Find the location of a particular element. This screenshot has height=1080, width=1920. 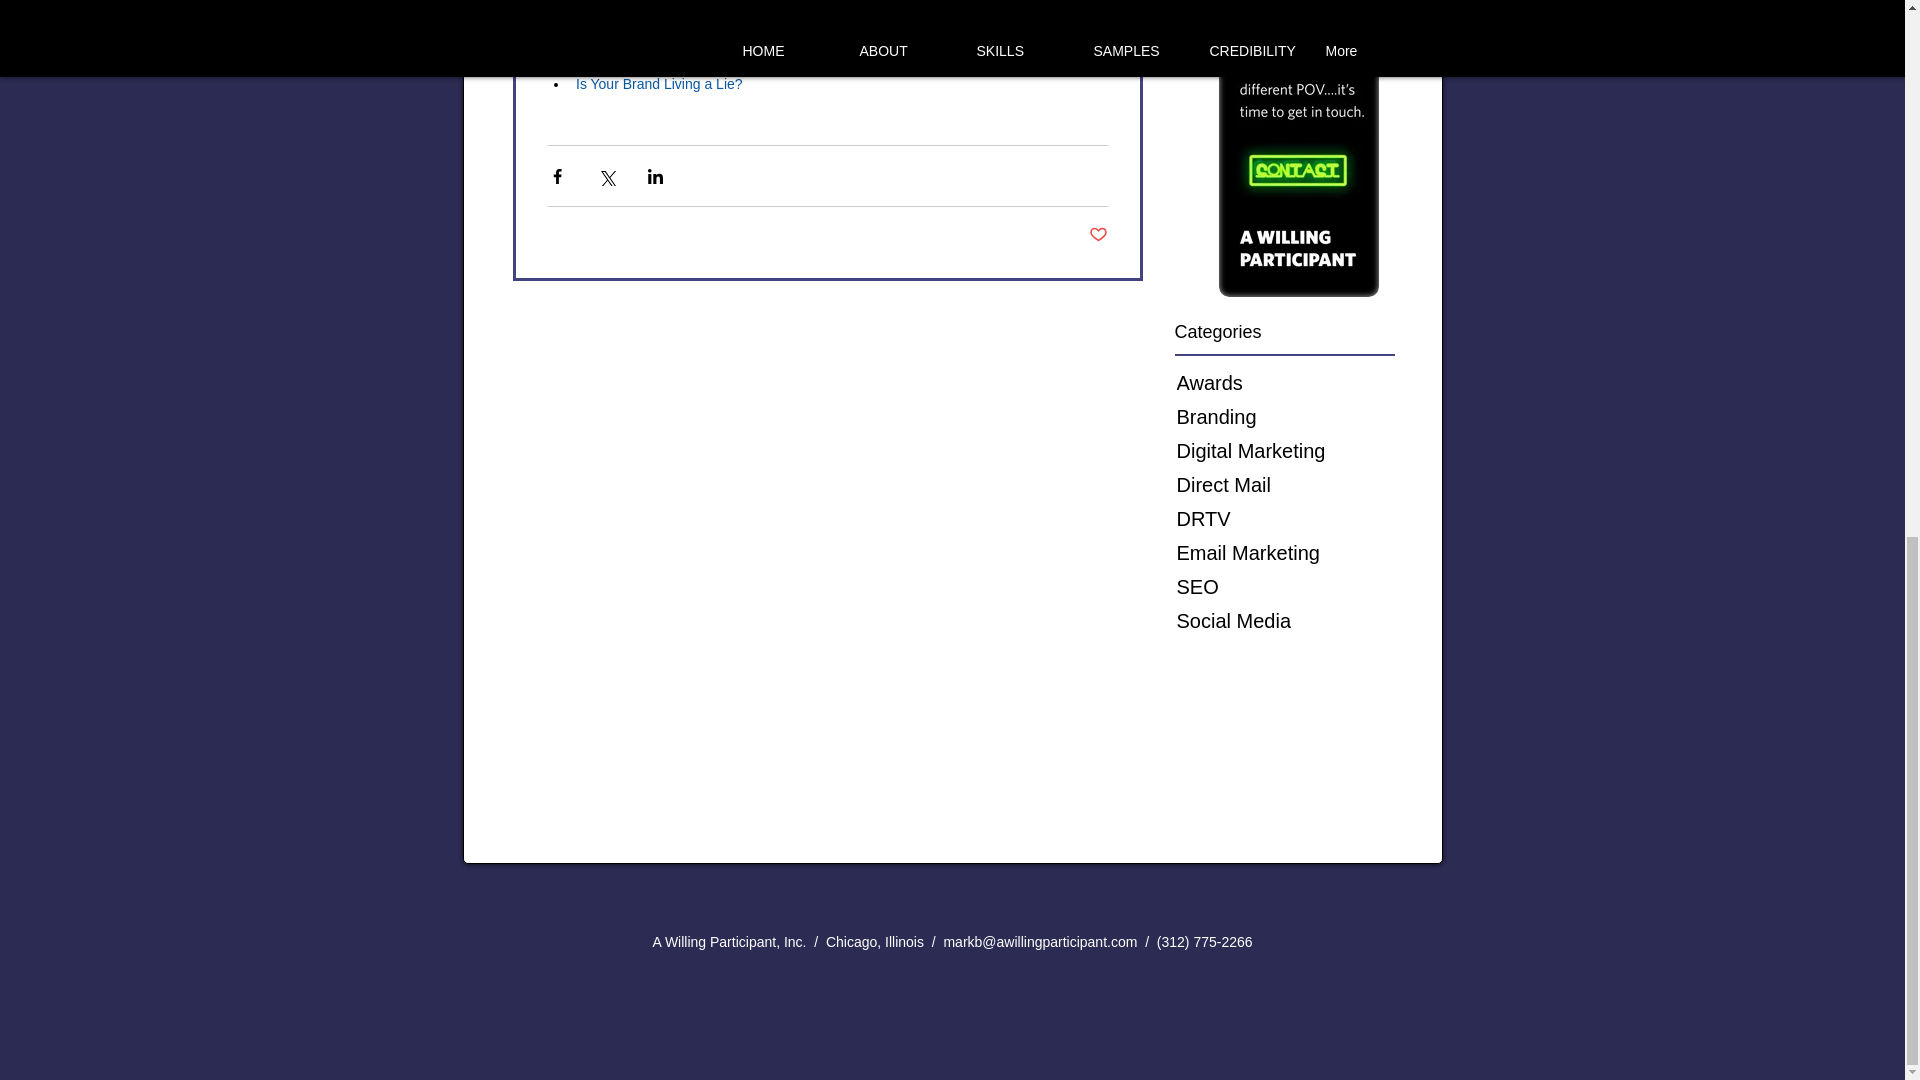

Email Marketing is located at coordinates (1296, 552).